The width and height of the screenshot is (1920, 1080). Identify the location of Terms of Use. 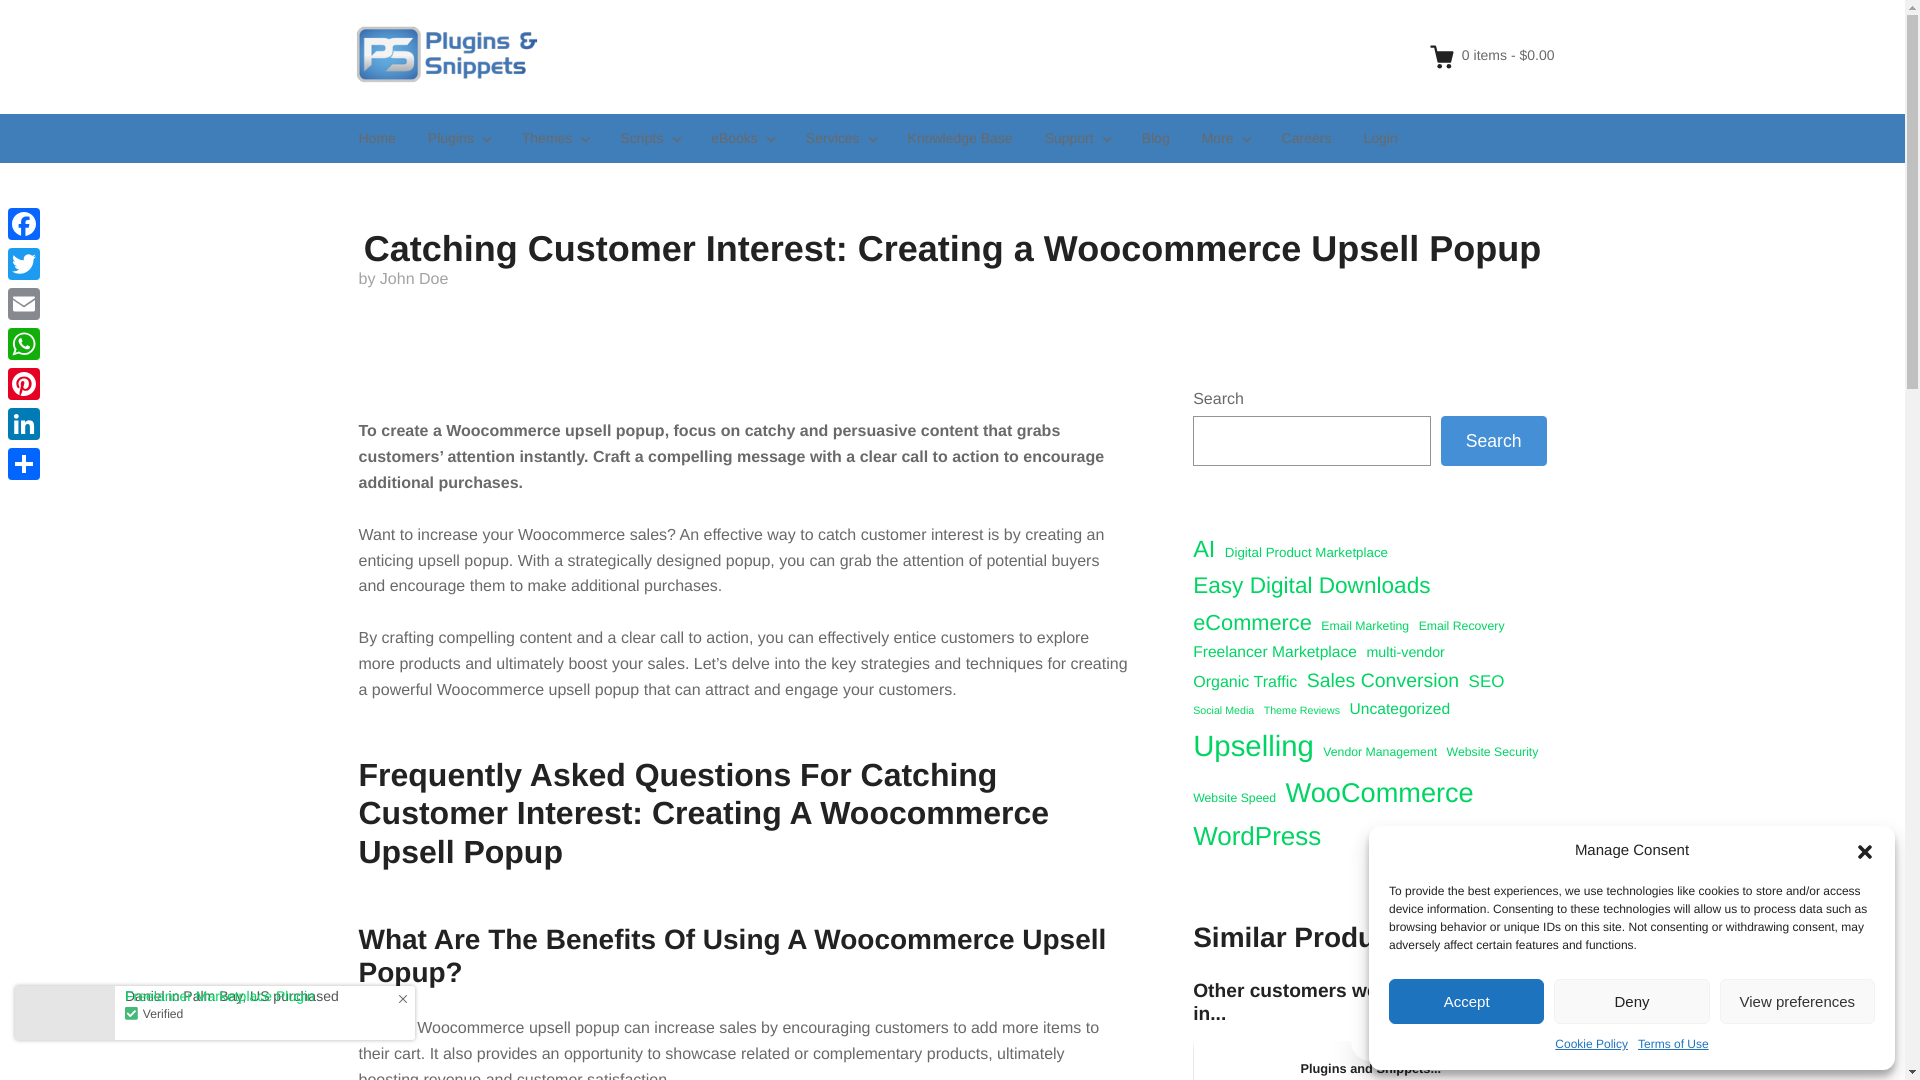
(1672, 1044).